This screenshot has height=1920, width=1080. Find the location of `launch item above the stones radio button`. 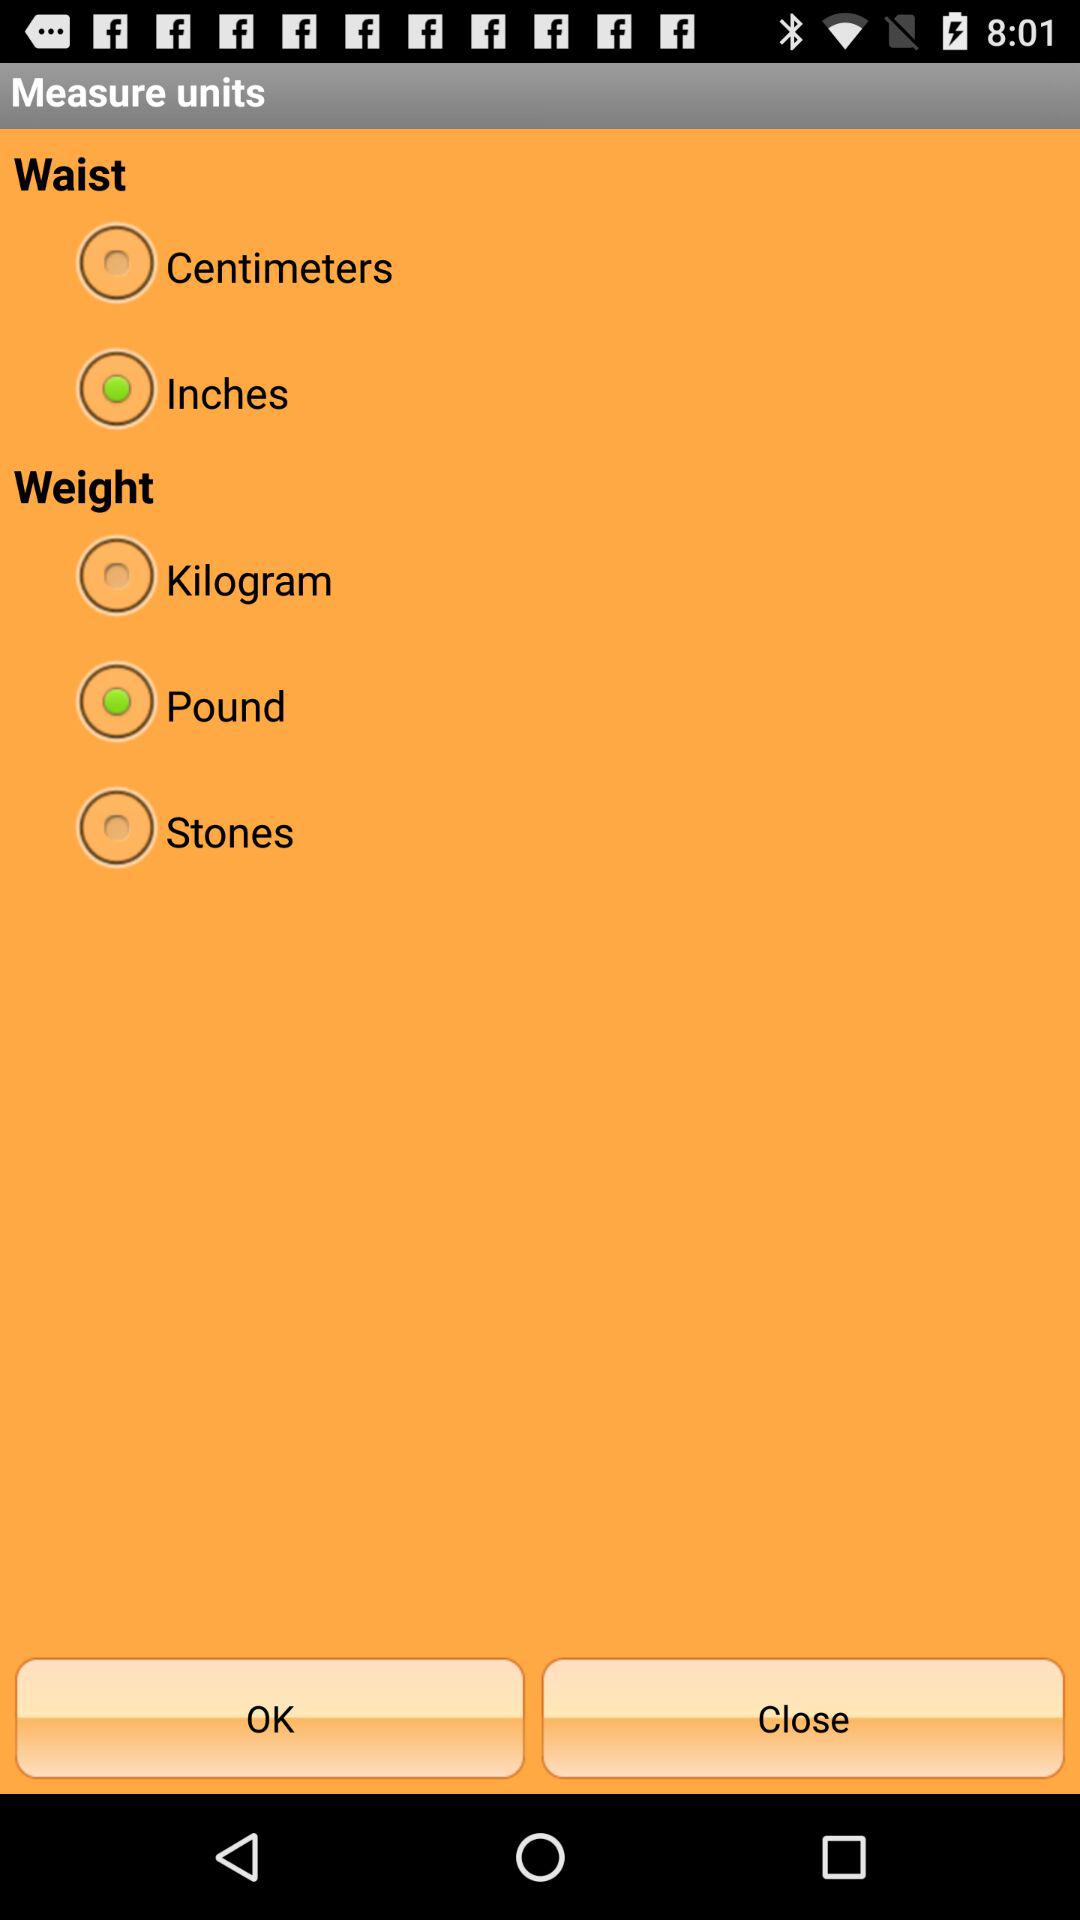

launch item above the stones radio button is located at coordinates (540, 704).